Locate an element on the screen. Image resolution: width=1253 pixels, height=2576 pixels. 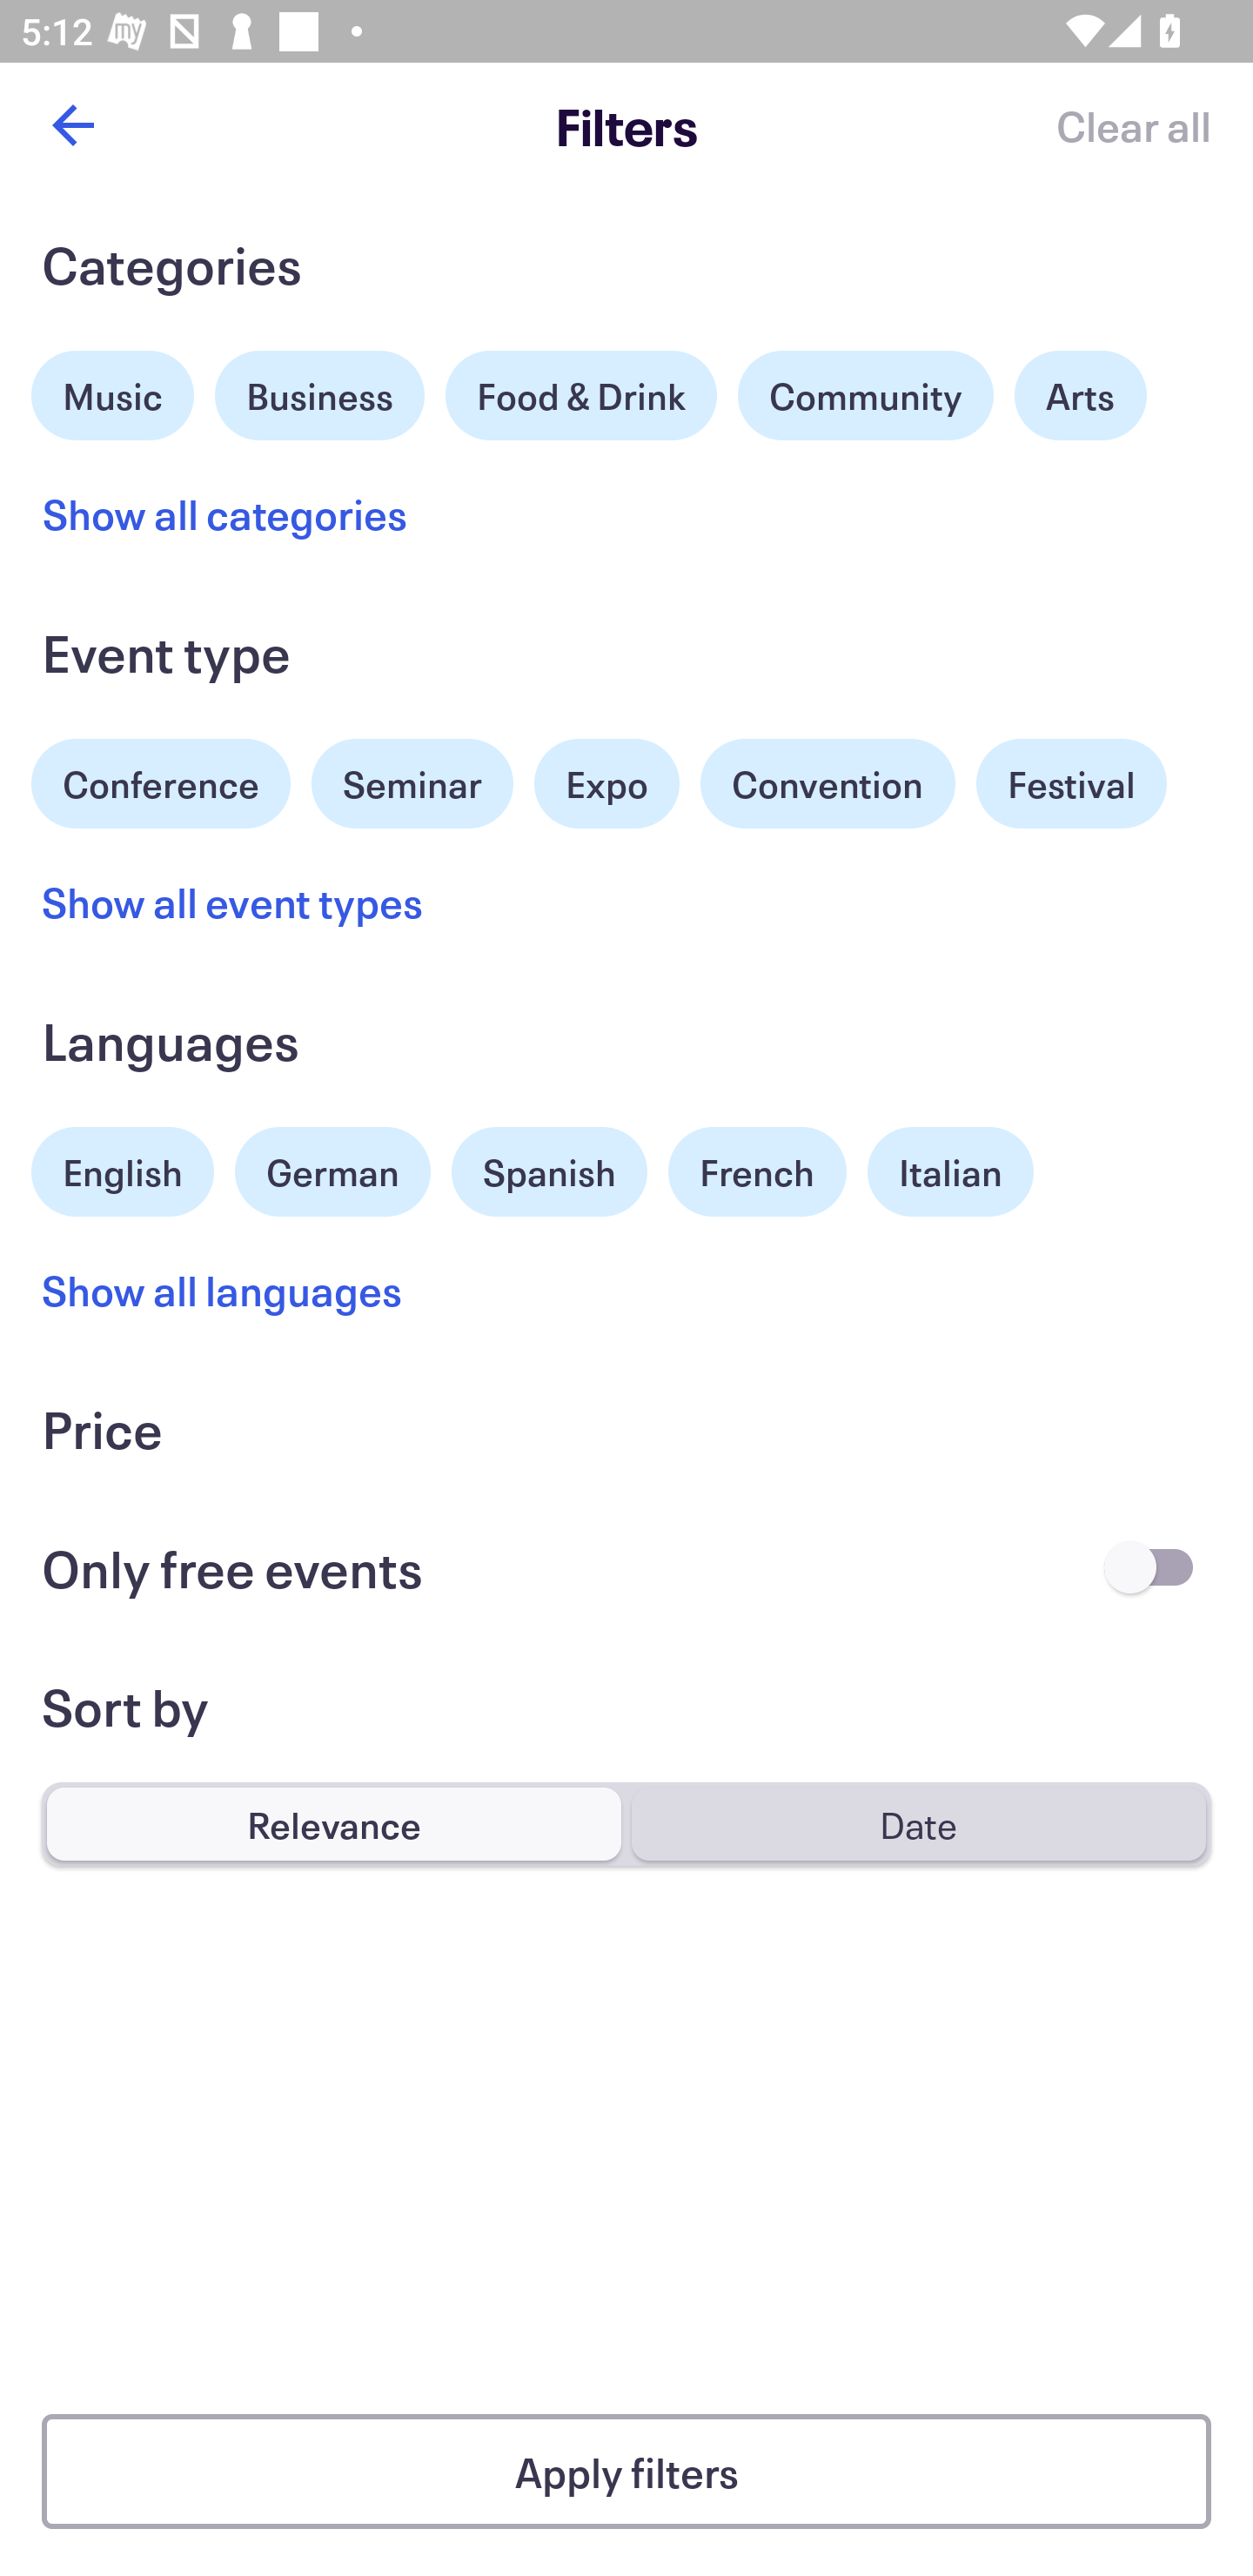
Apply filters is located at coordinates (626, 2472).